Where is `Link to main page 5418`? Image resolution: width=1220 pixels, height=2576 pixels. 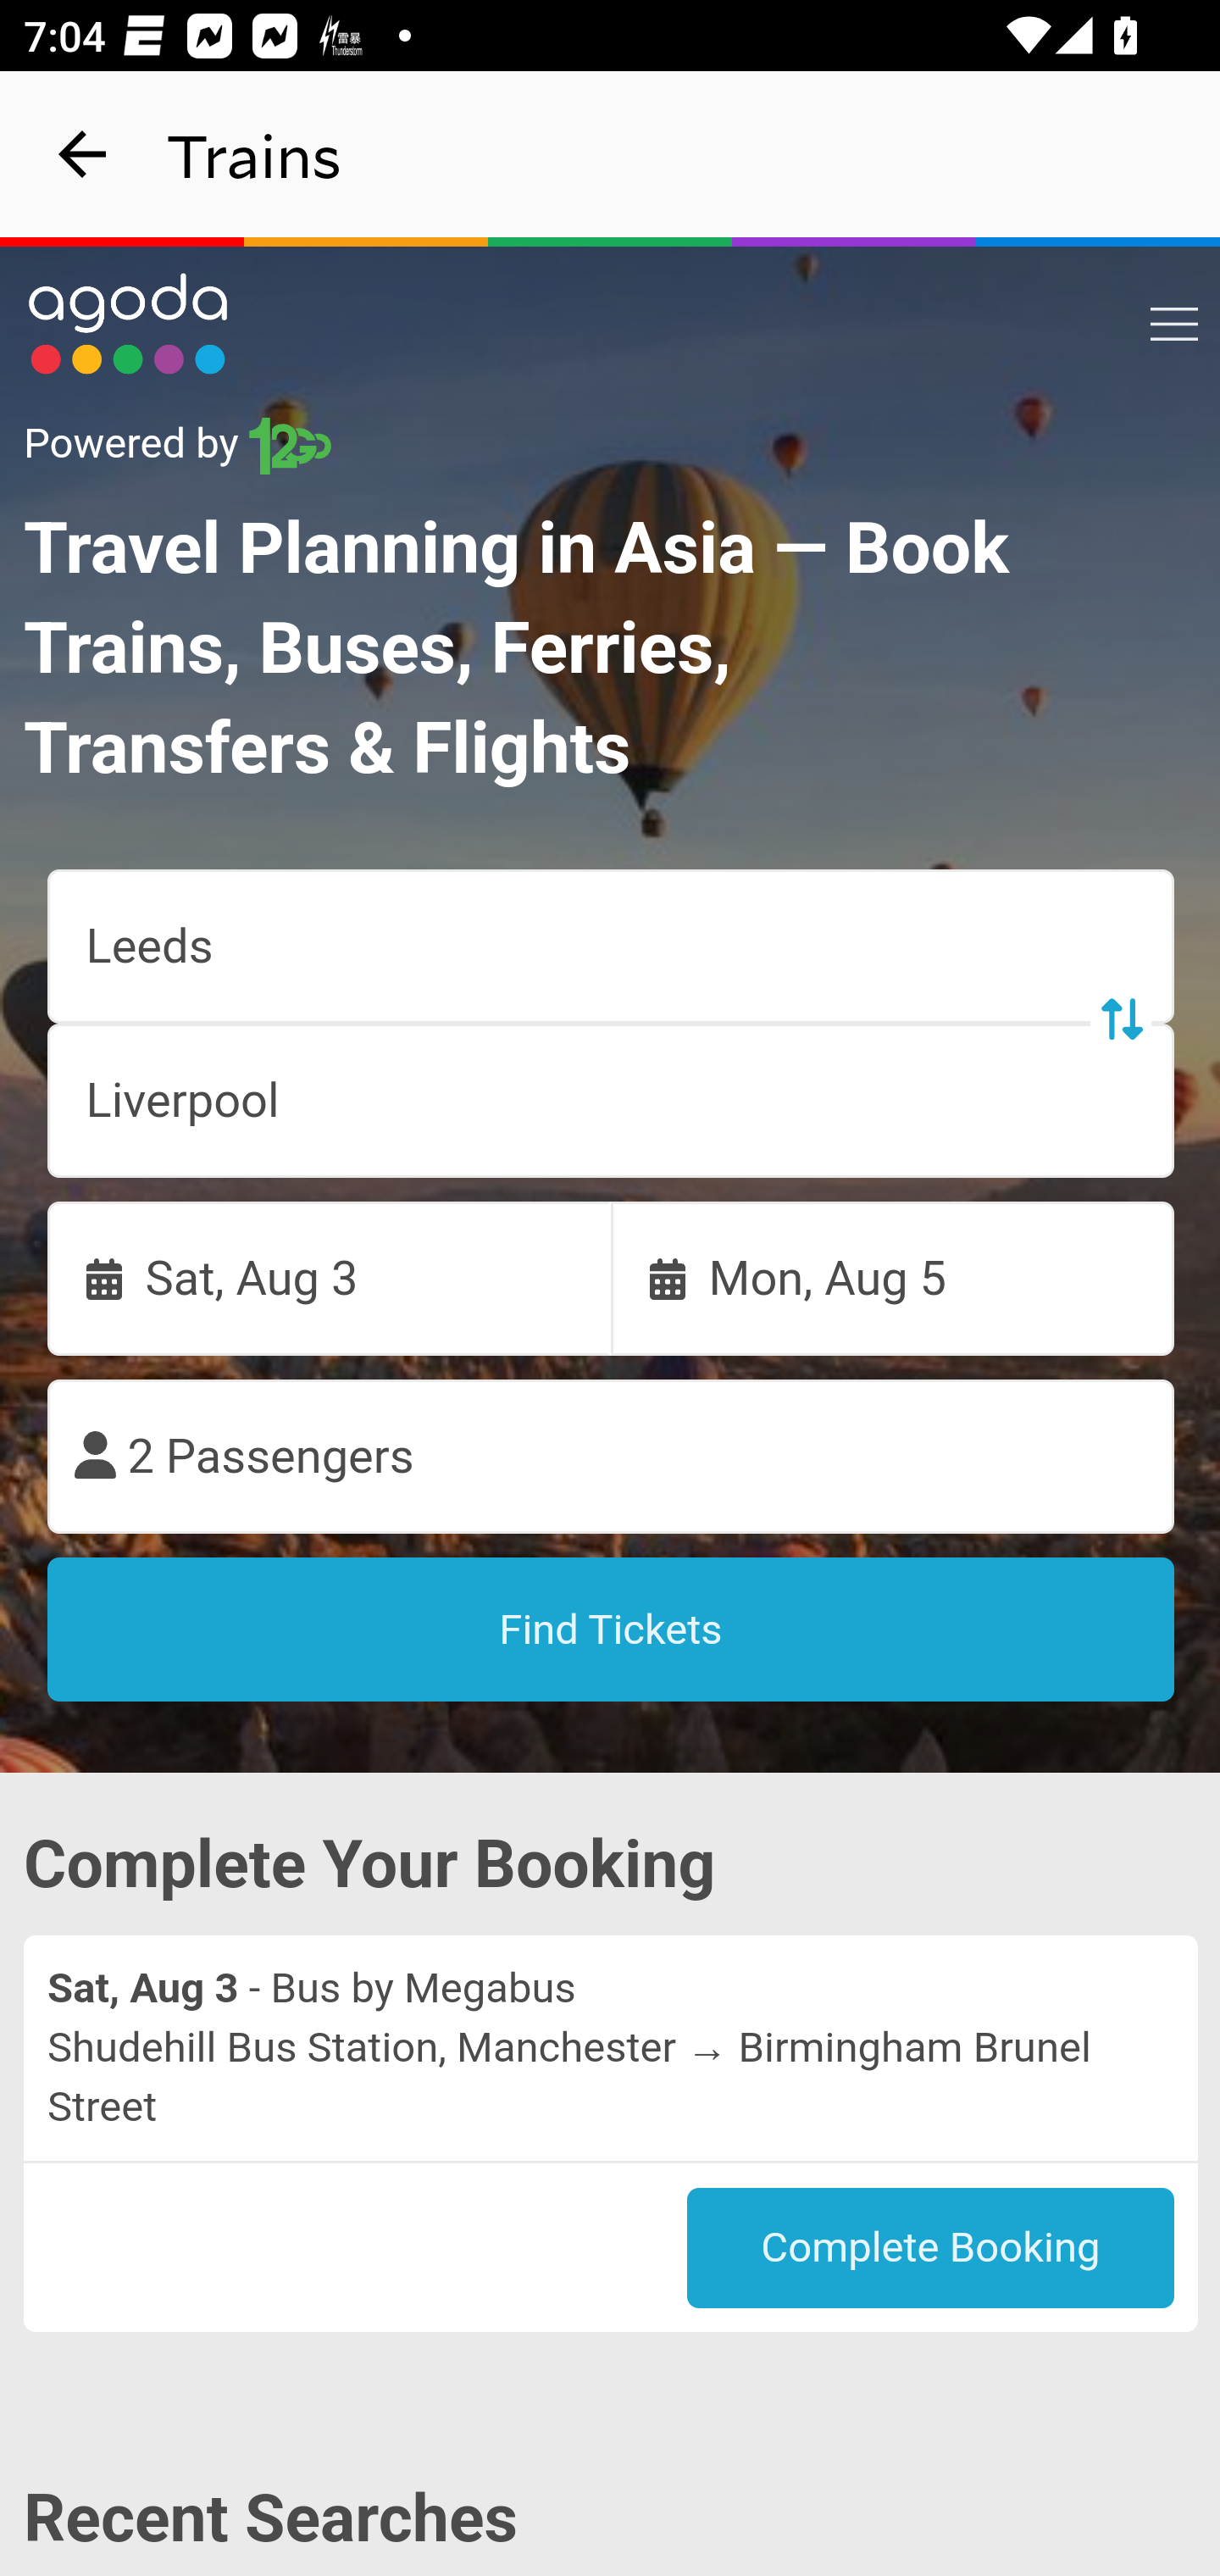
Link to main page 5418 is located at coordinates (129, 324).